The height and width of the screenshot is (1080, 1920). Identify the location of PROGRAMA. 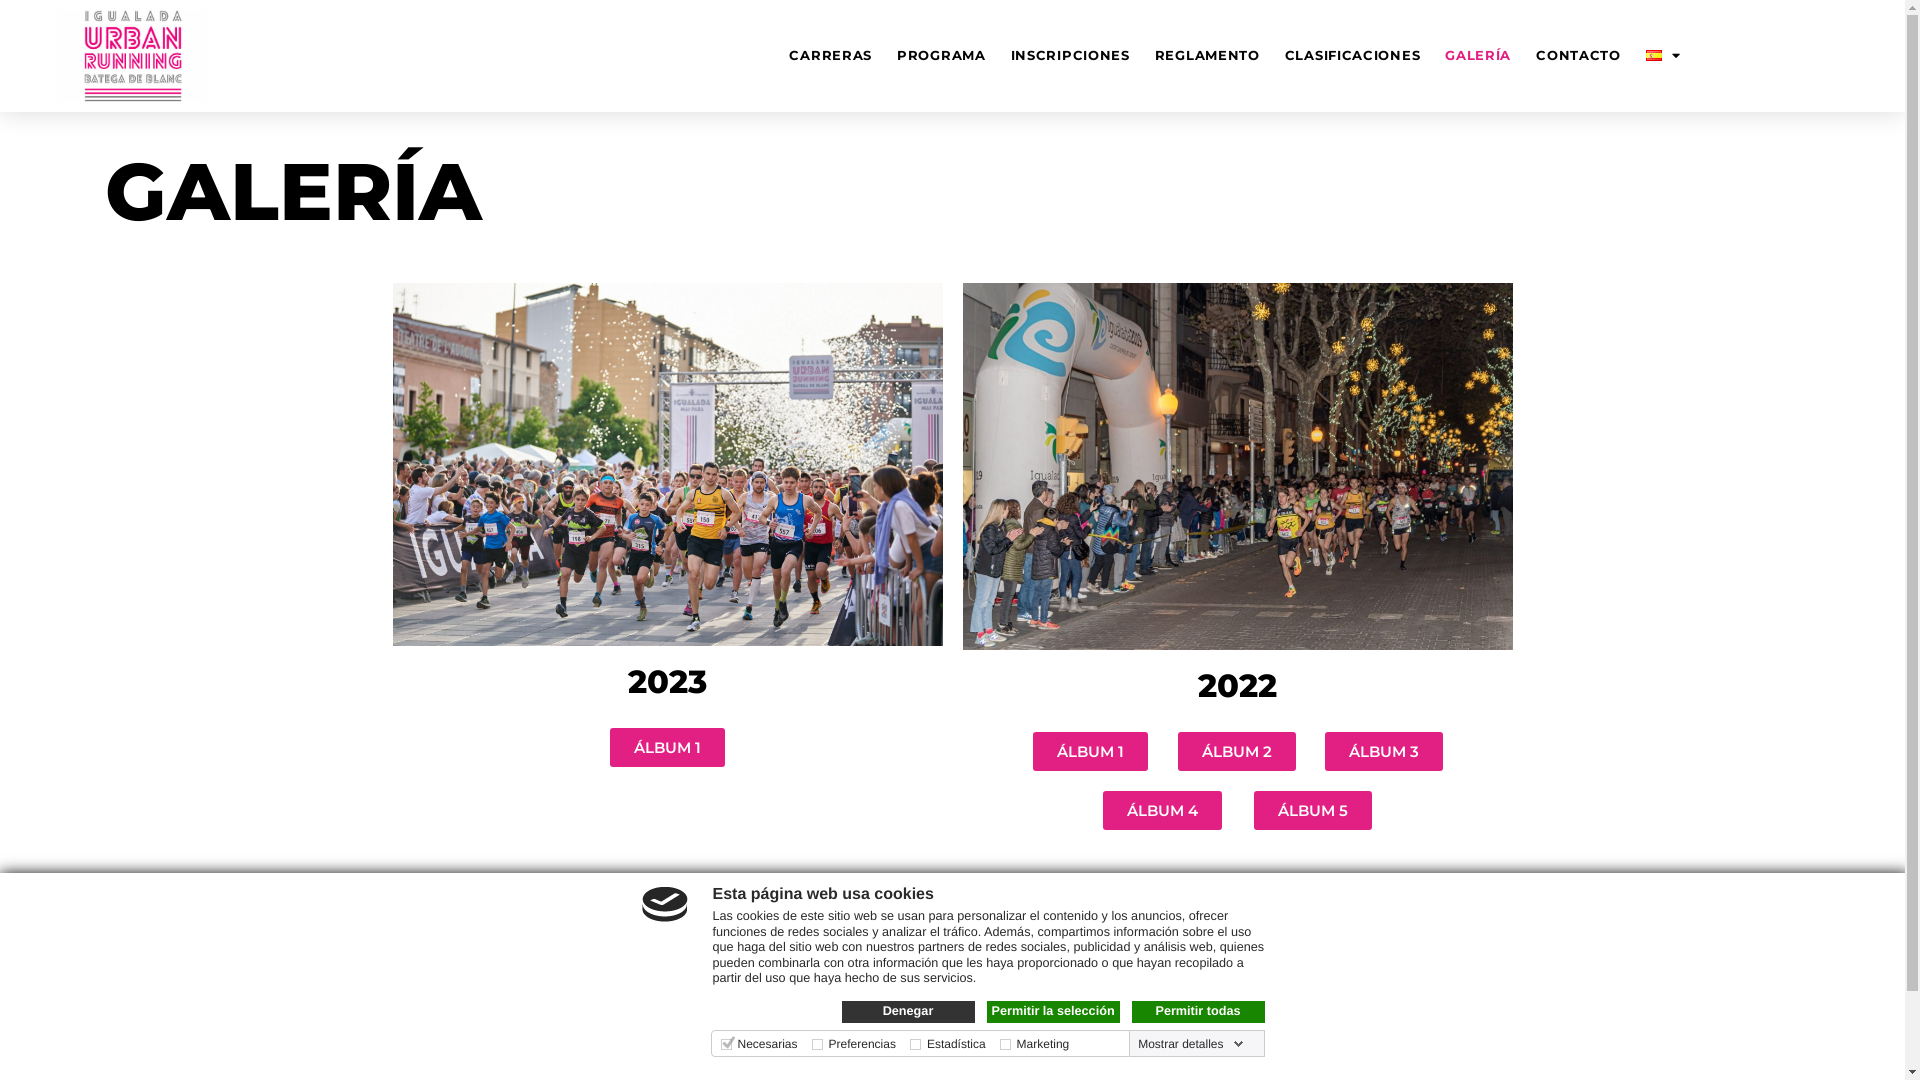
(941, 56).